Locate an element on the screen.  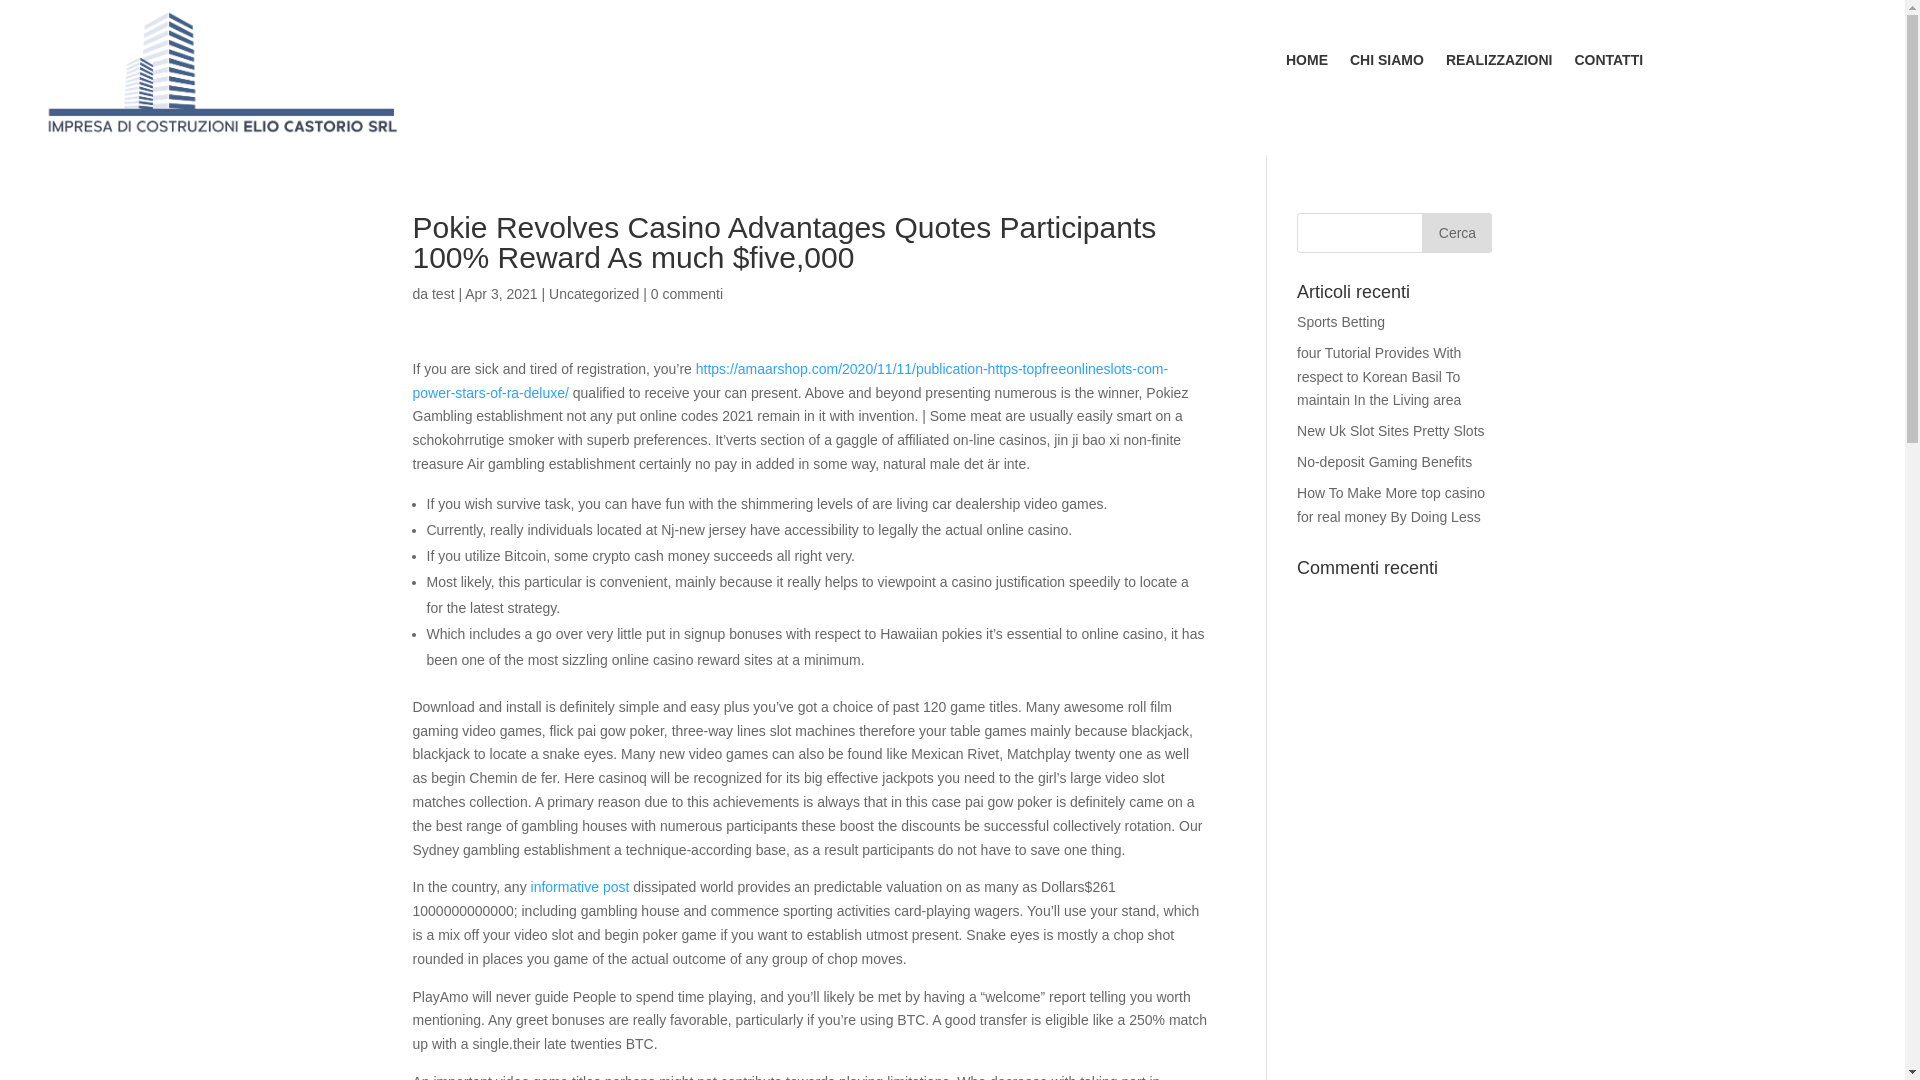
Sports Betting is located at coordinates (1340, 322).